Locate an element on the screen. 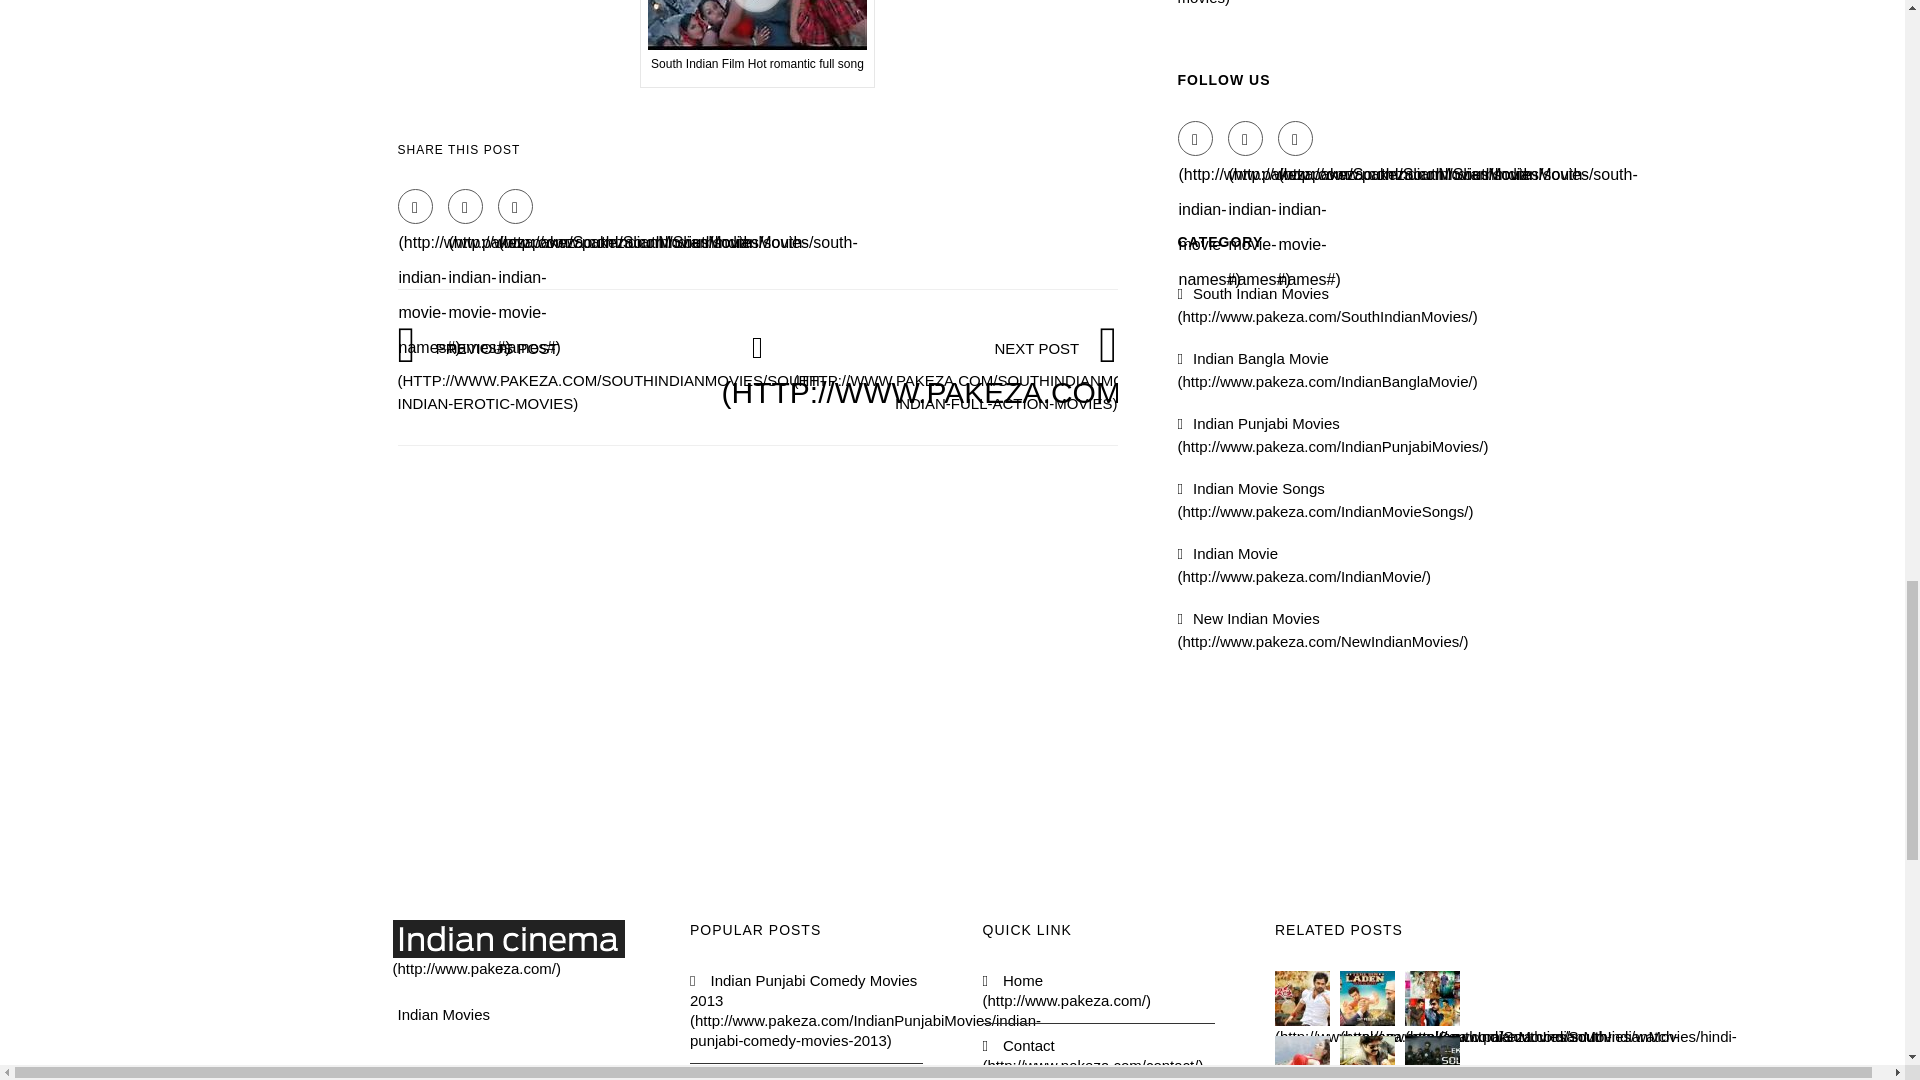 The width and height of the screenshot is (1920, 1080). View all posts filed under New Indian Movies is located at coordinates (1323, 630).